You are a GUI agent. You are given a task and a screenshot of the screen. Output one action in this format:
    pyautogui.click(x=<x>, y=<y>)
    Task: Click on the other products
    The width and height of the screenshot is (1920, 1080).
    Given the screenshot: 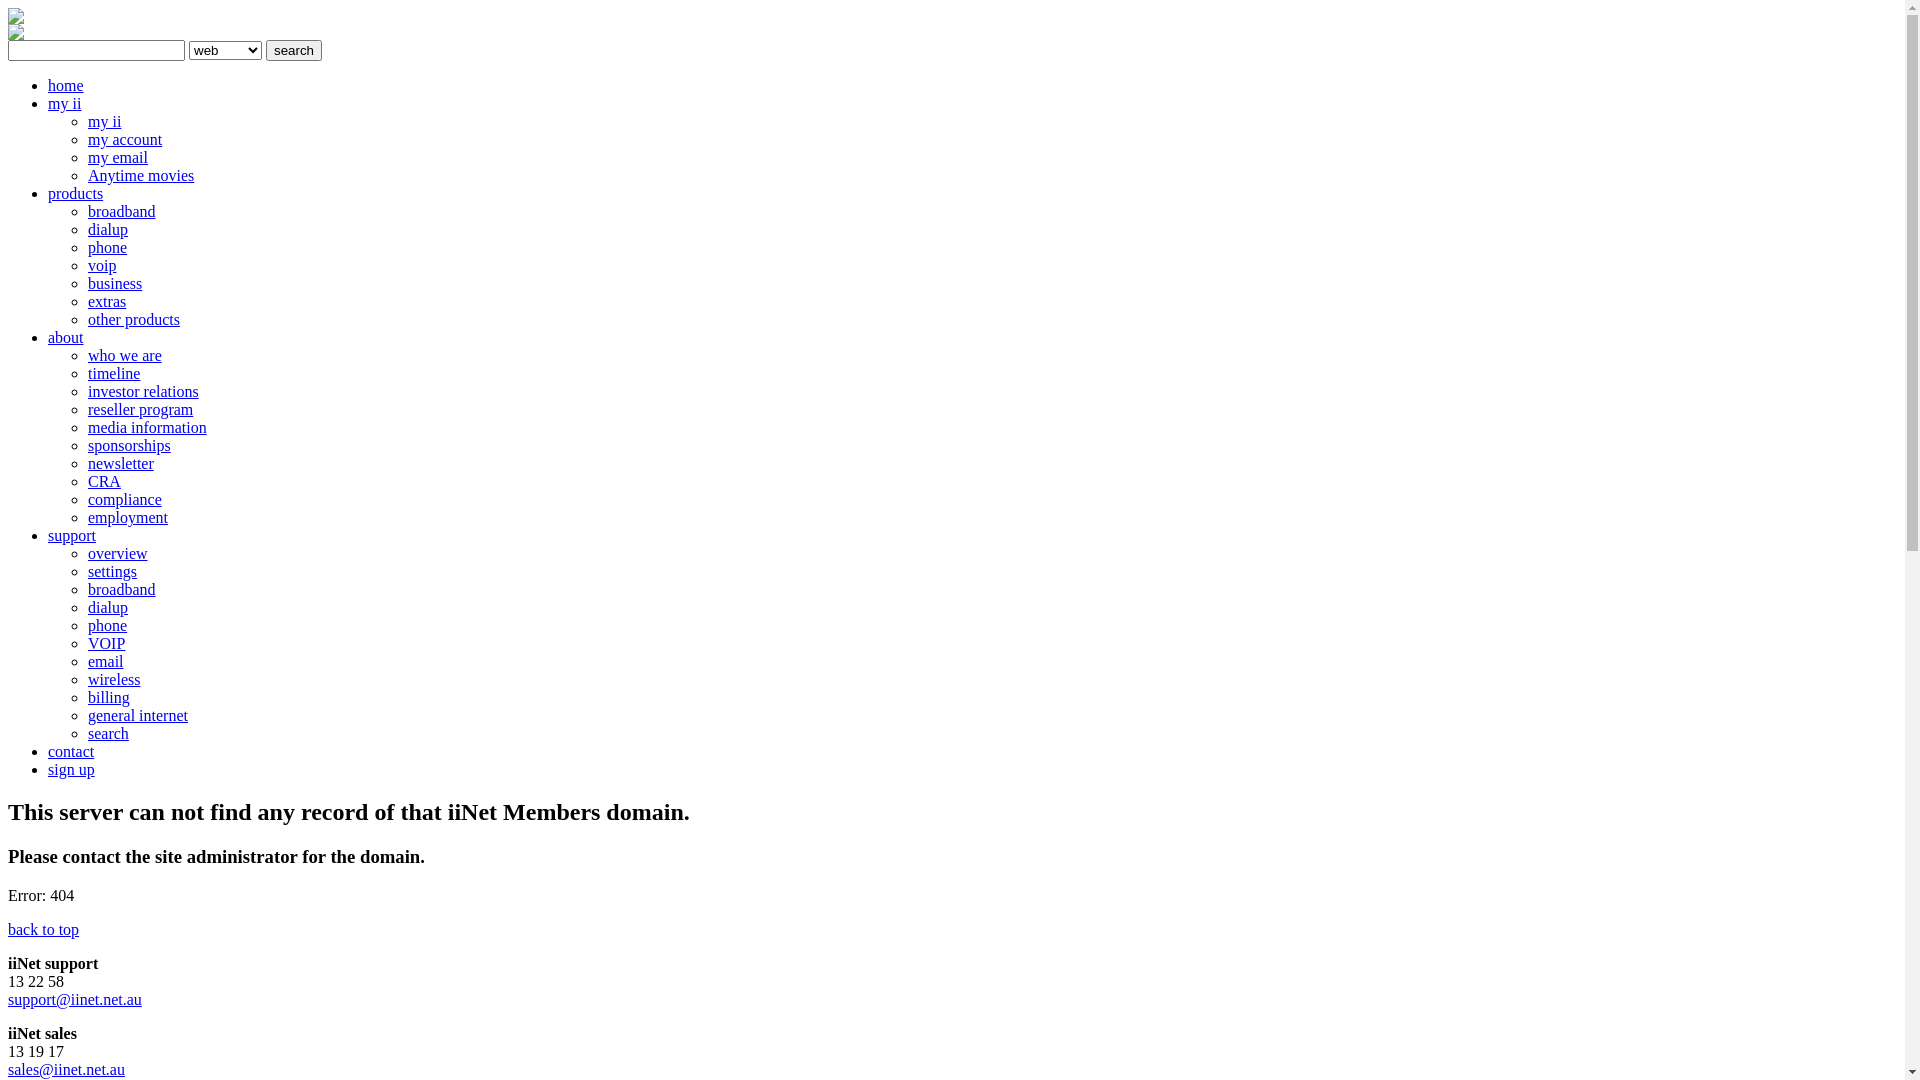 What is the action you would take?
    pyautogui.click(x=134, y=320)
    